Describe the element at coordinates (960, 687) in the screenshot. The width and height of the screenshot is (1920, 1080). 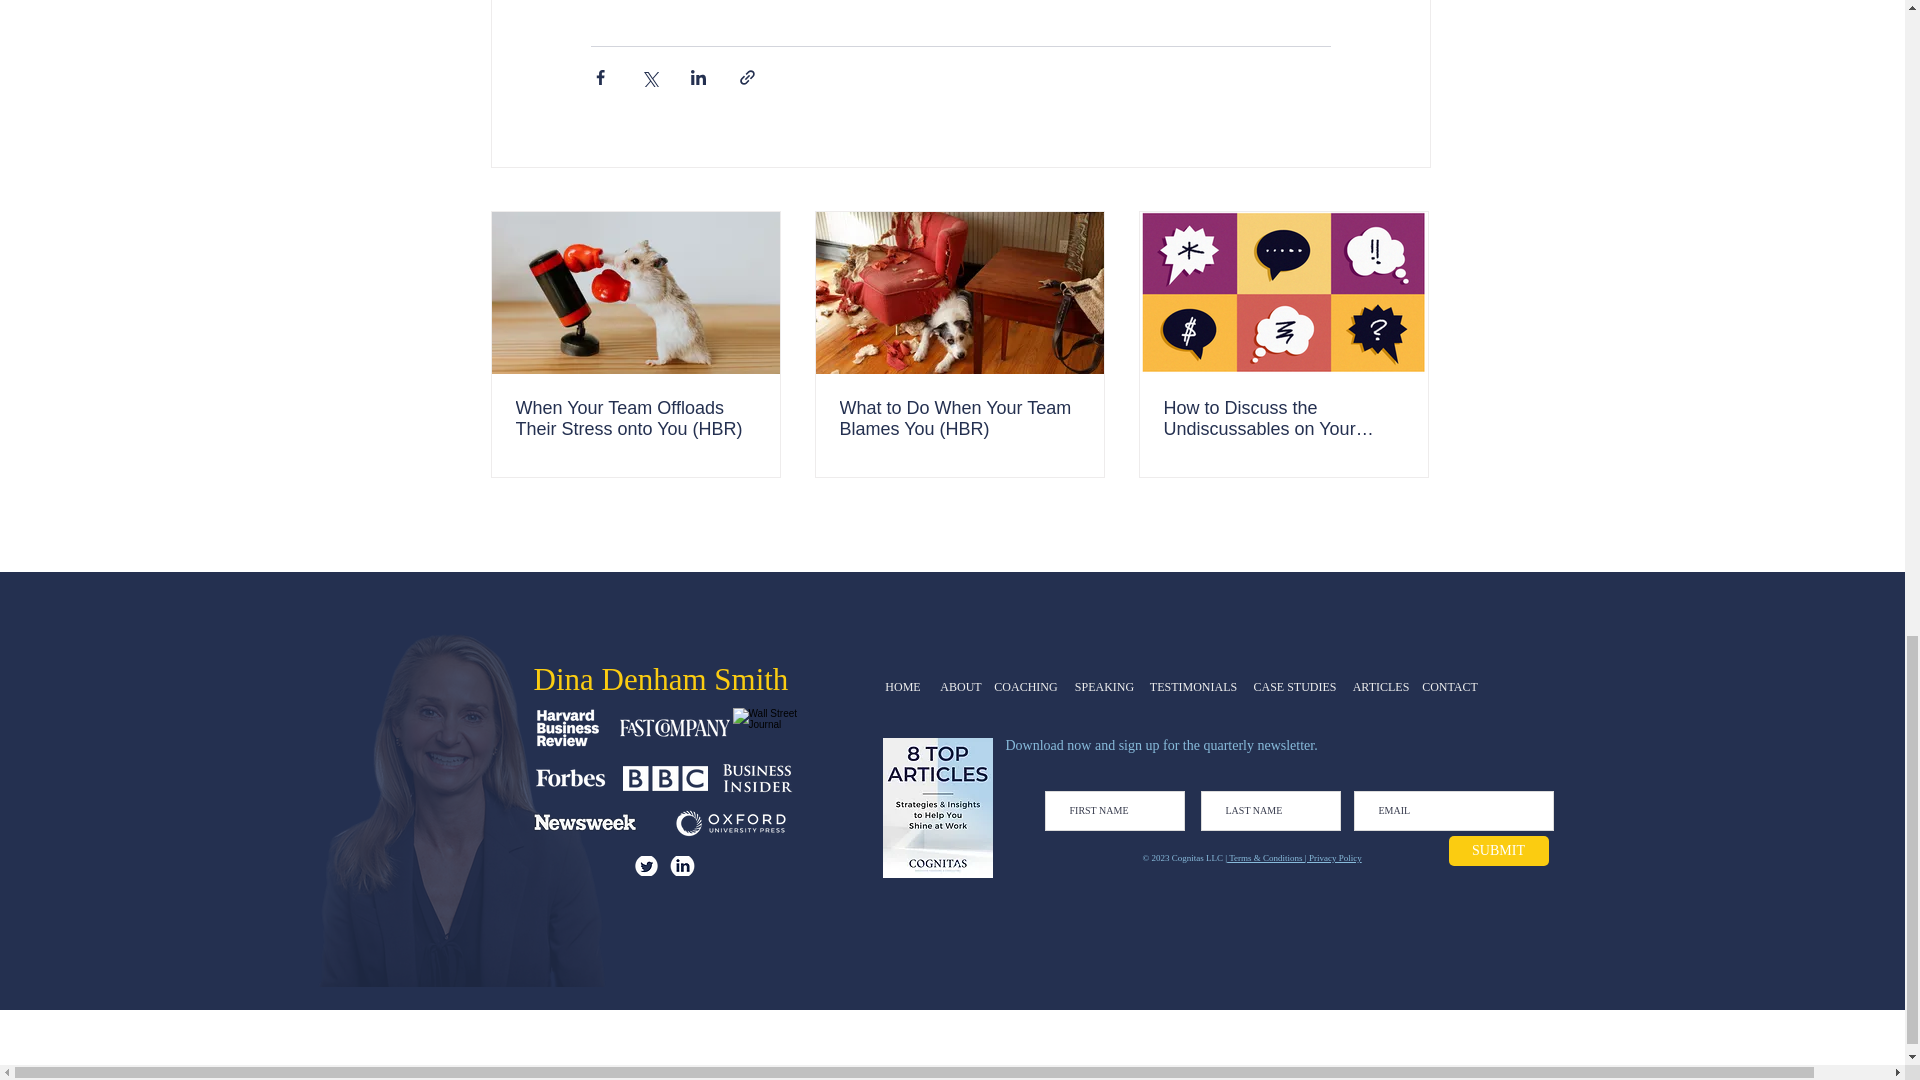
I see `ABOUT` at that location.